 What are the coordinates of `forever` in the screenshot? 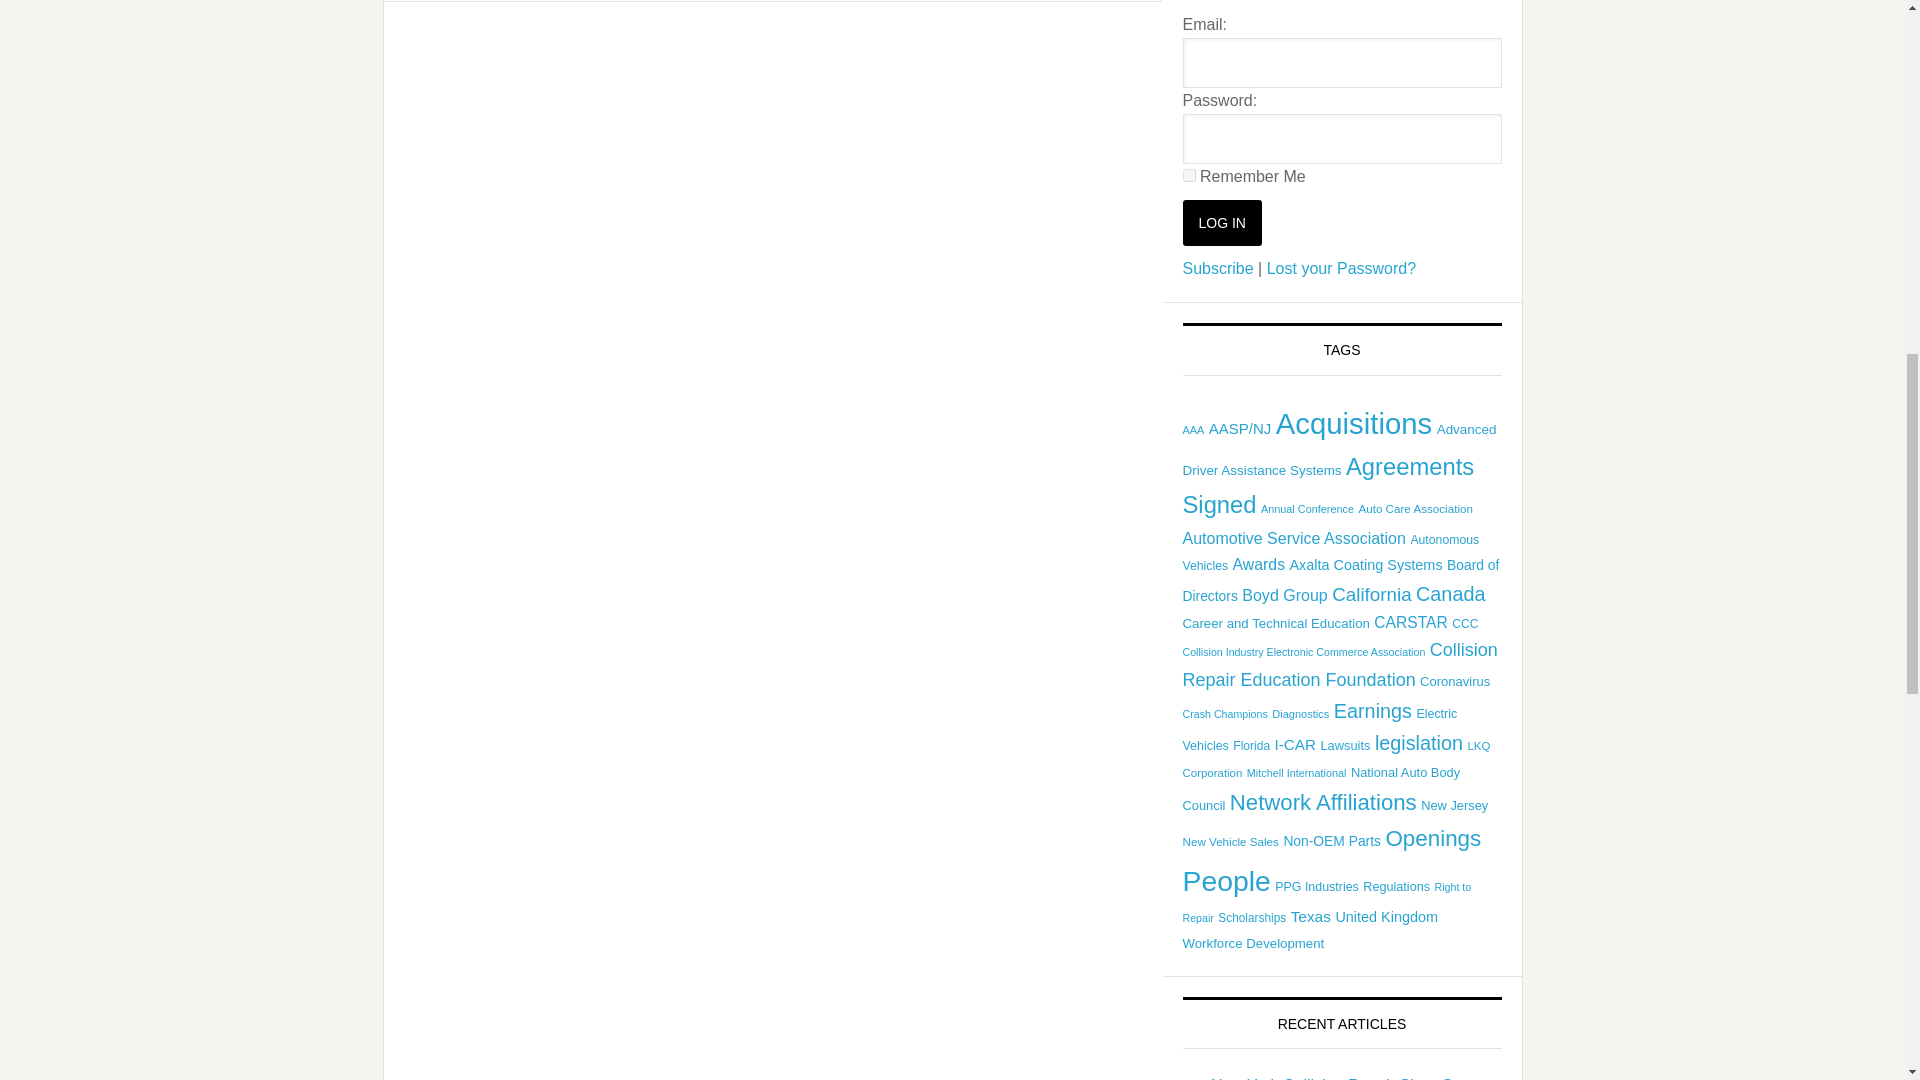 It's located at (1188, 175).